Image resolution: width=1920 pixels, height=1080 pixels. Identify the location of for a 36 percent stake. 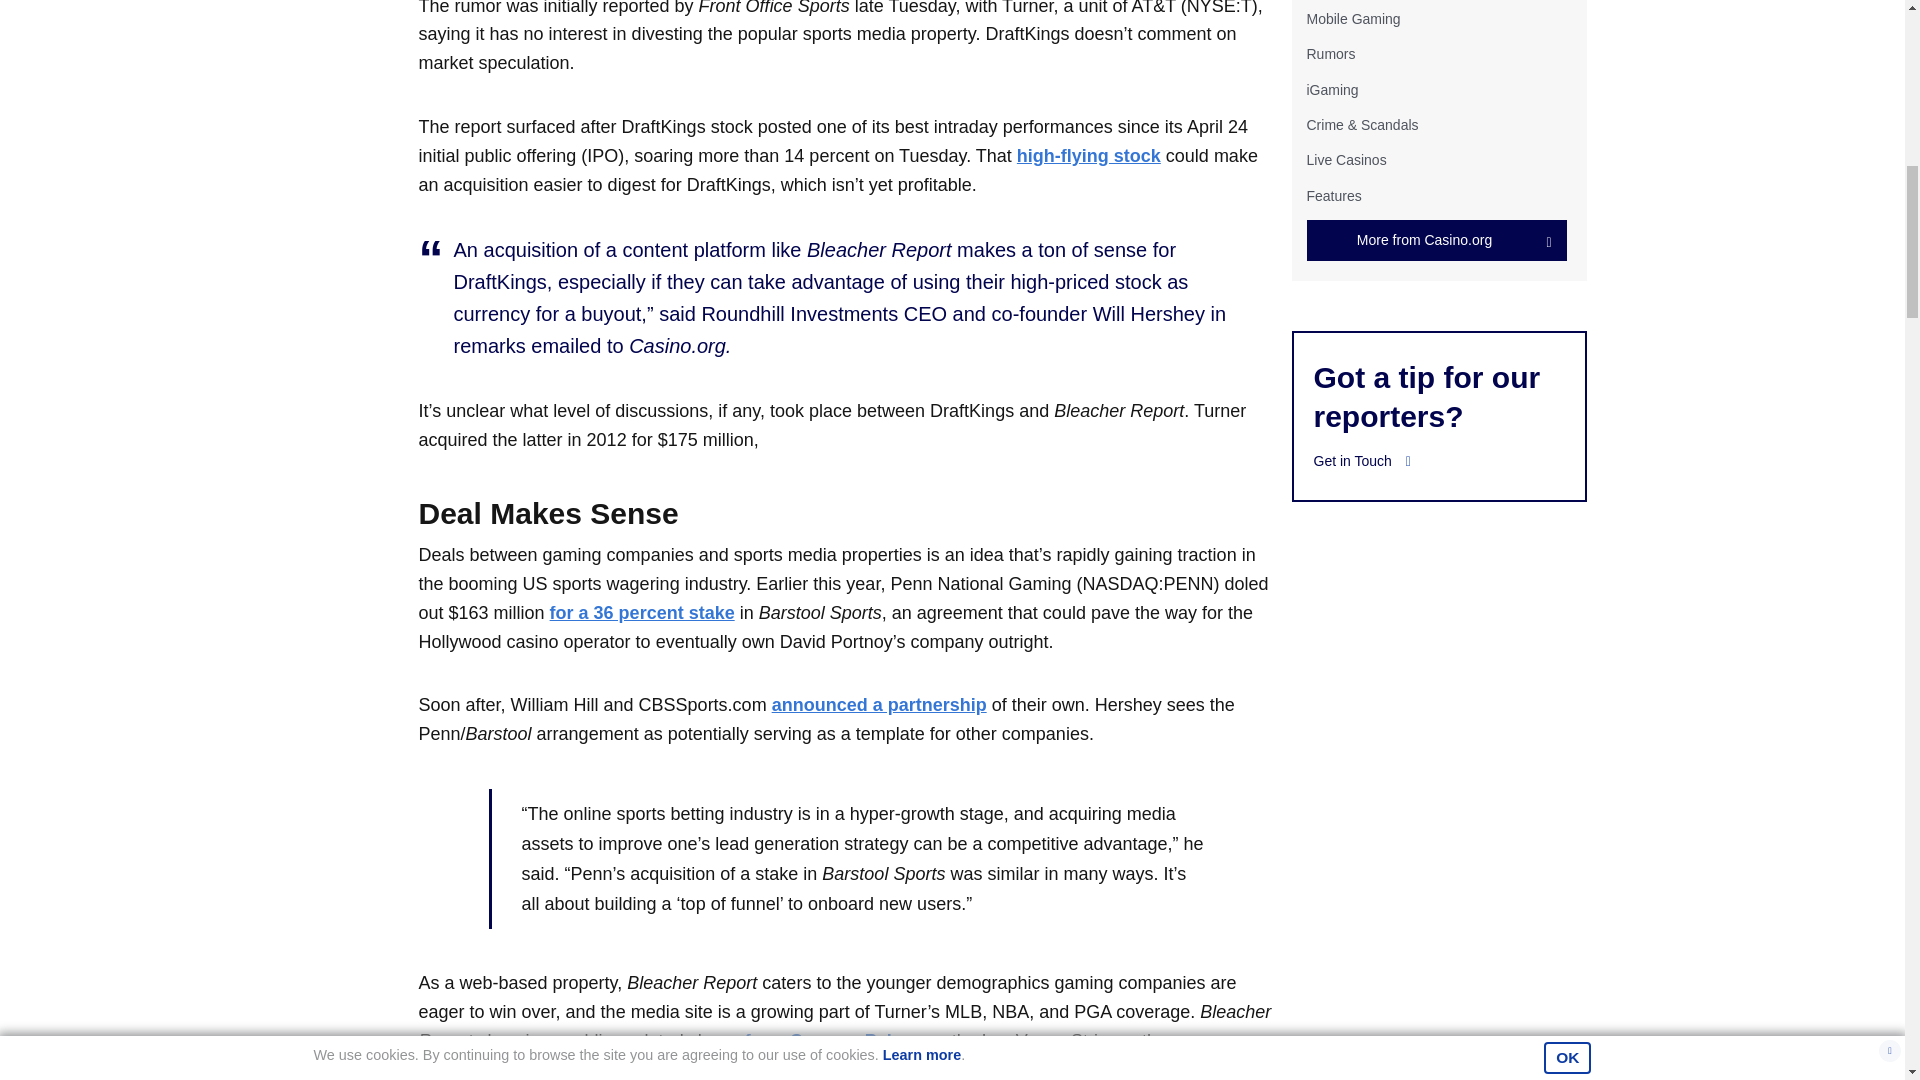
(642, 612).